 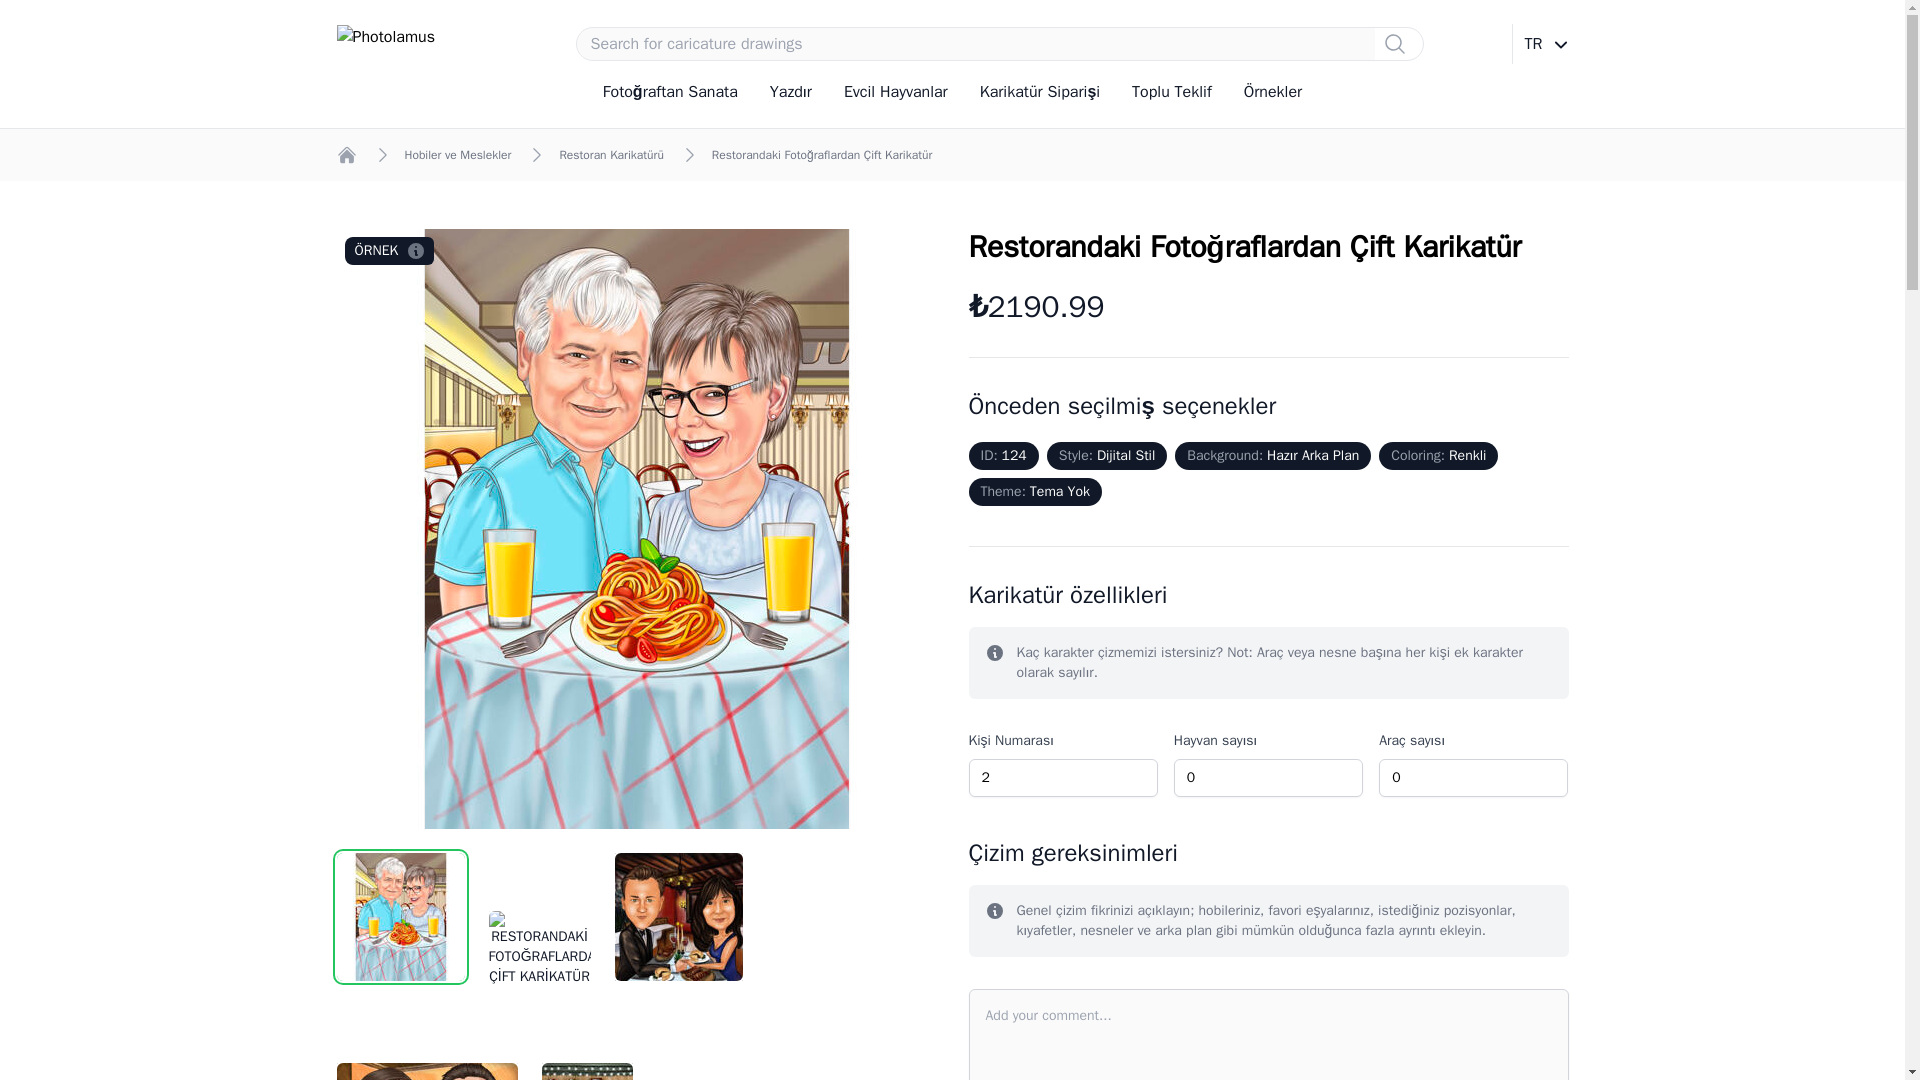 I want to click on TR, so click(x=1540, y=43).